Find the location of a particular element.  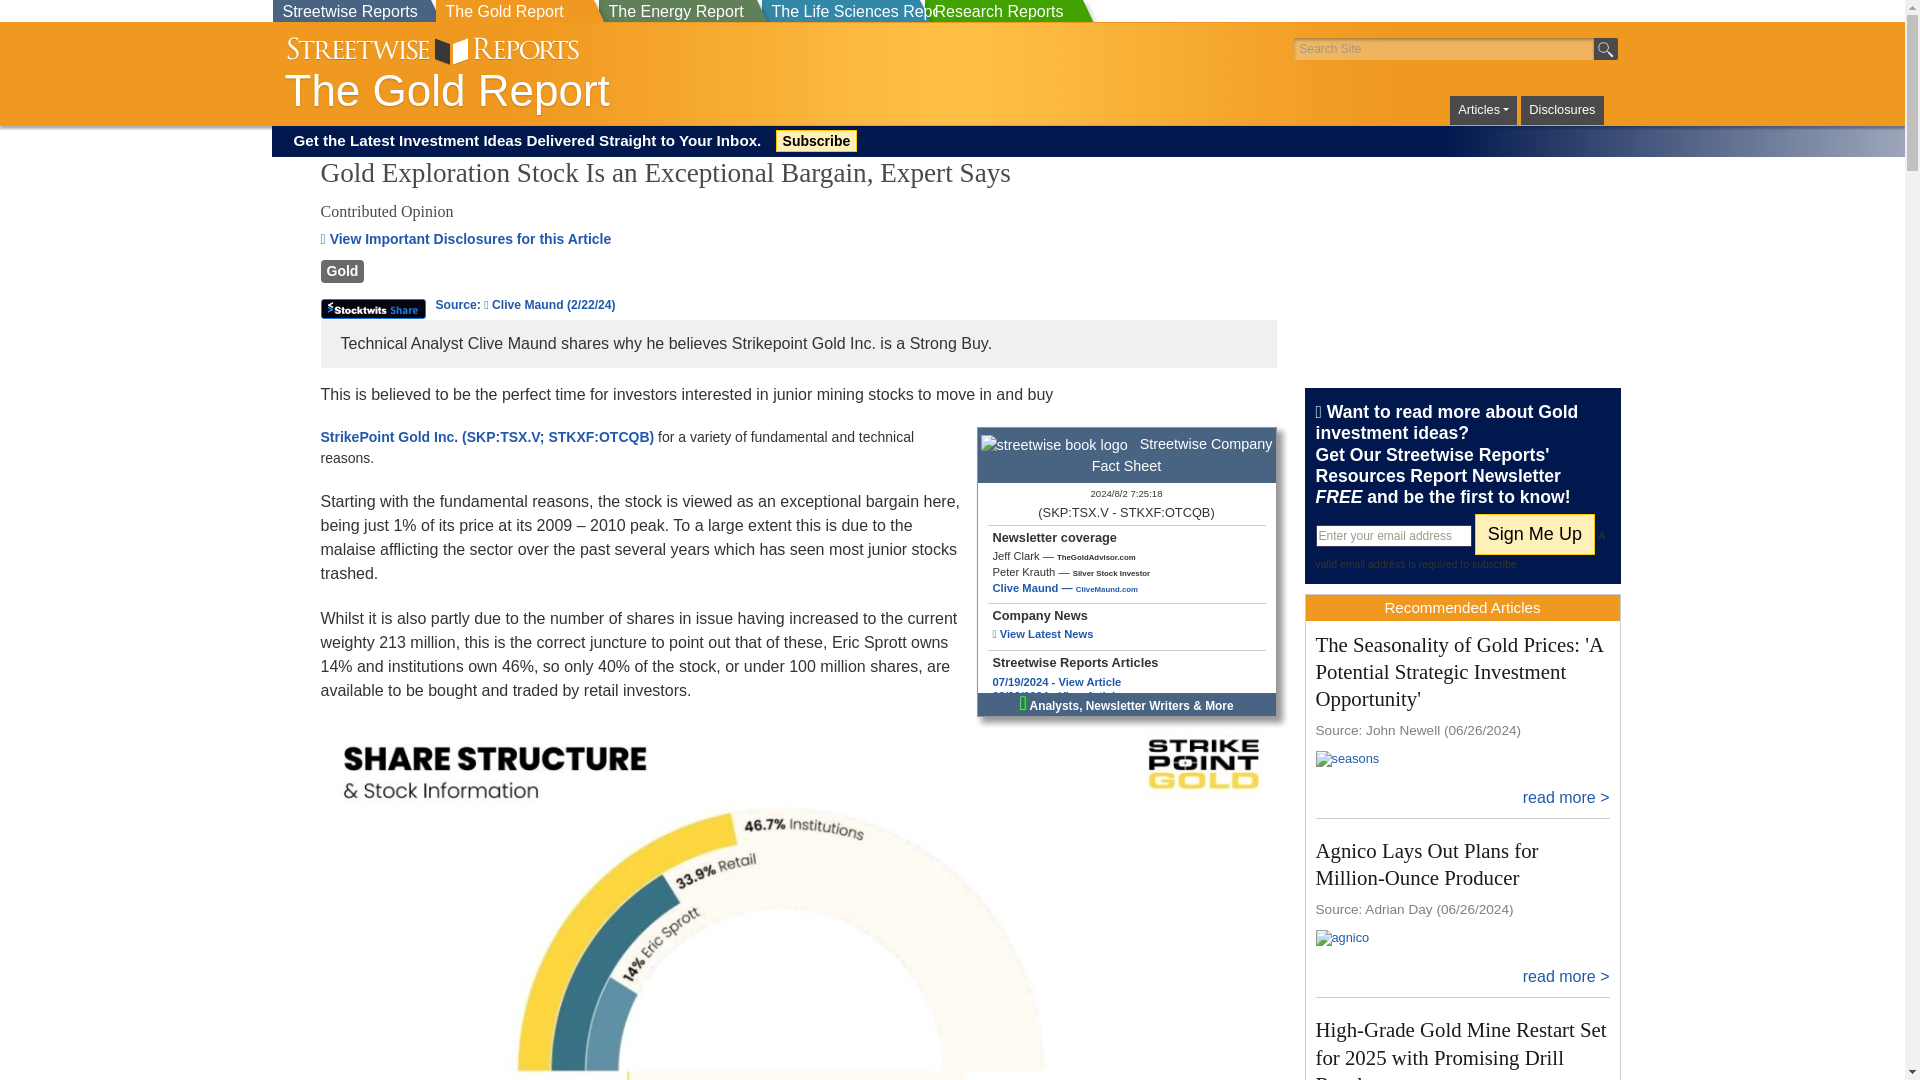

Gold is located at coordinates (342, 270).